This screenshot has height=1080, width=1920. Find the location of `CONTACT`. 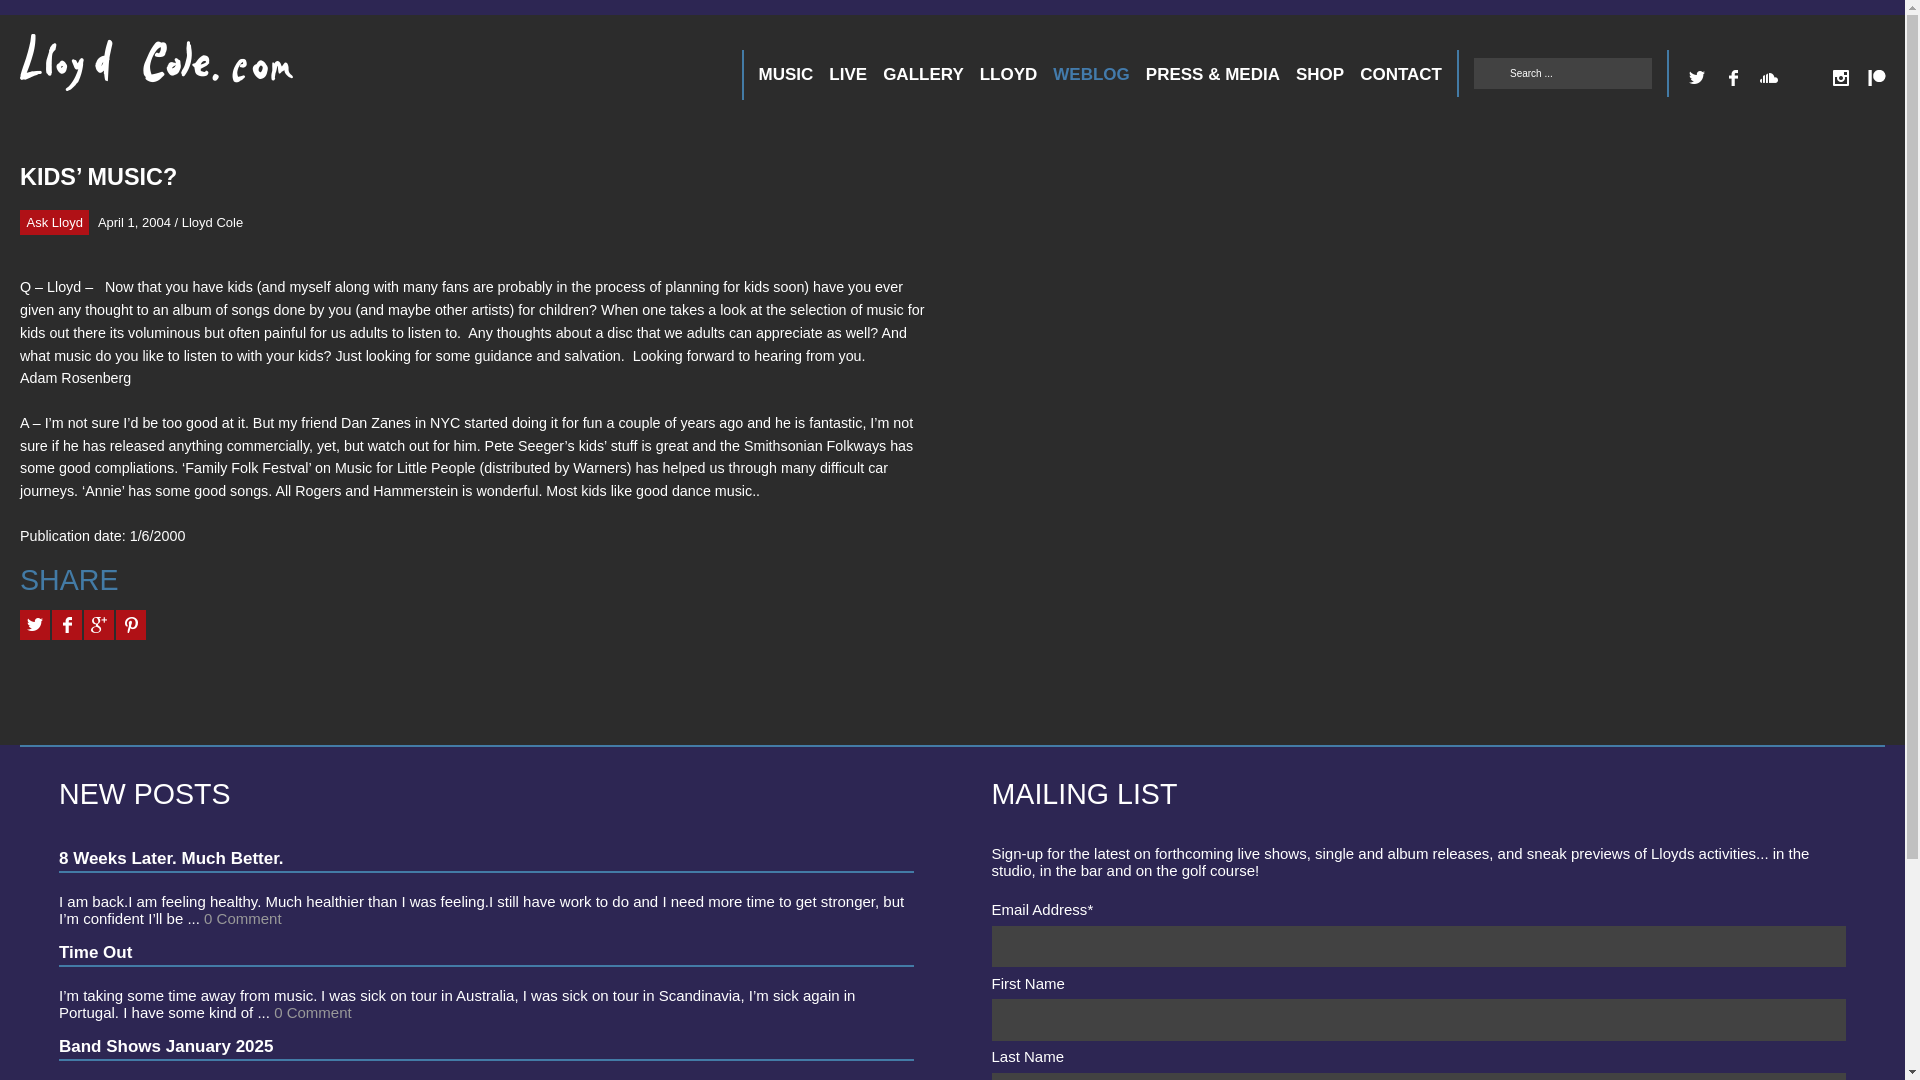

CONTACT is located at coordinates (1400, 74).